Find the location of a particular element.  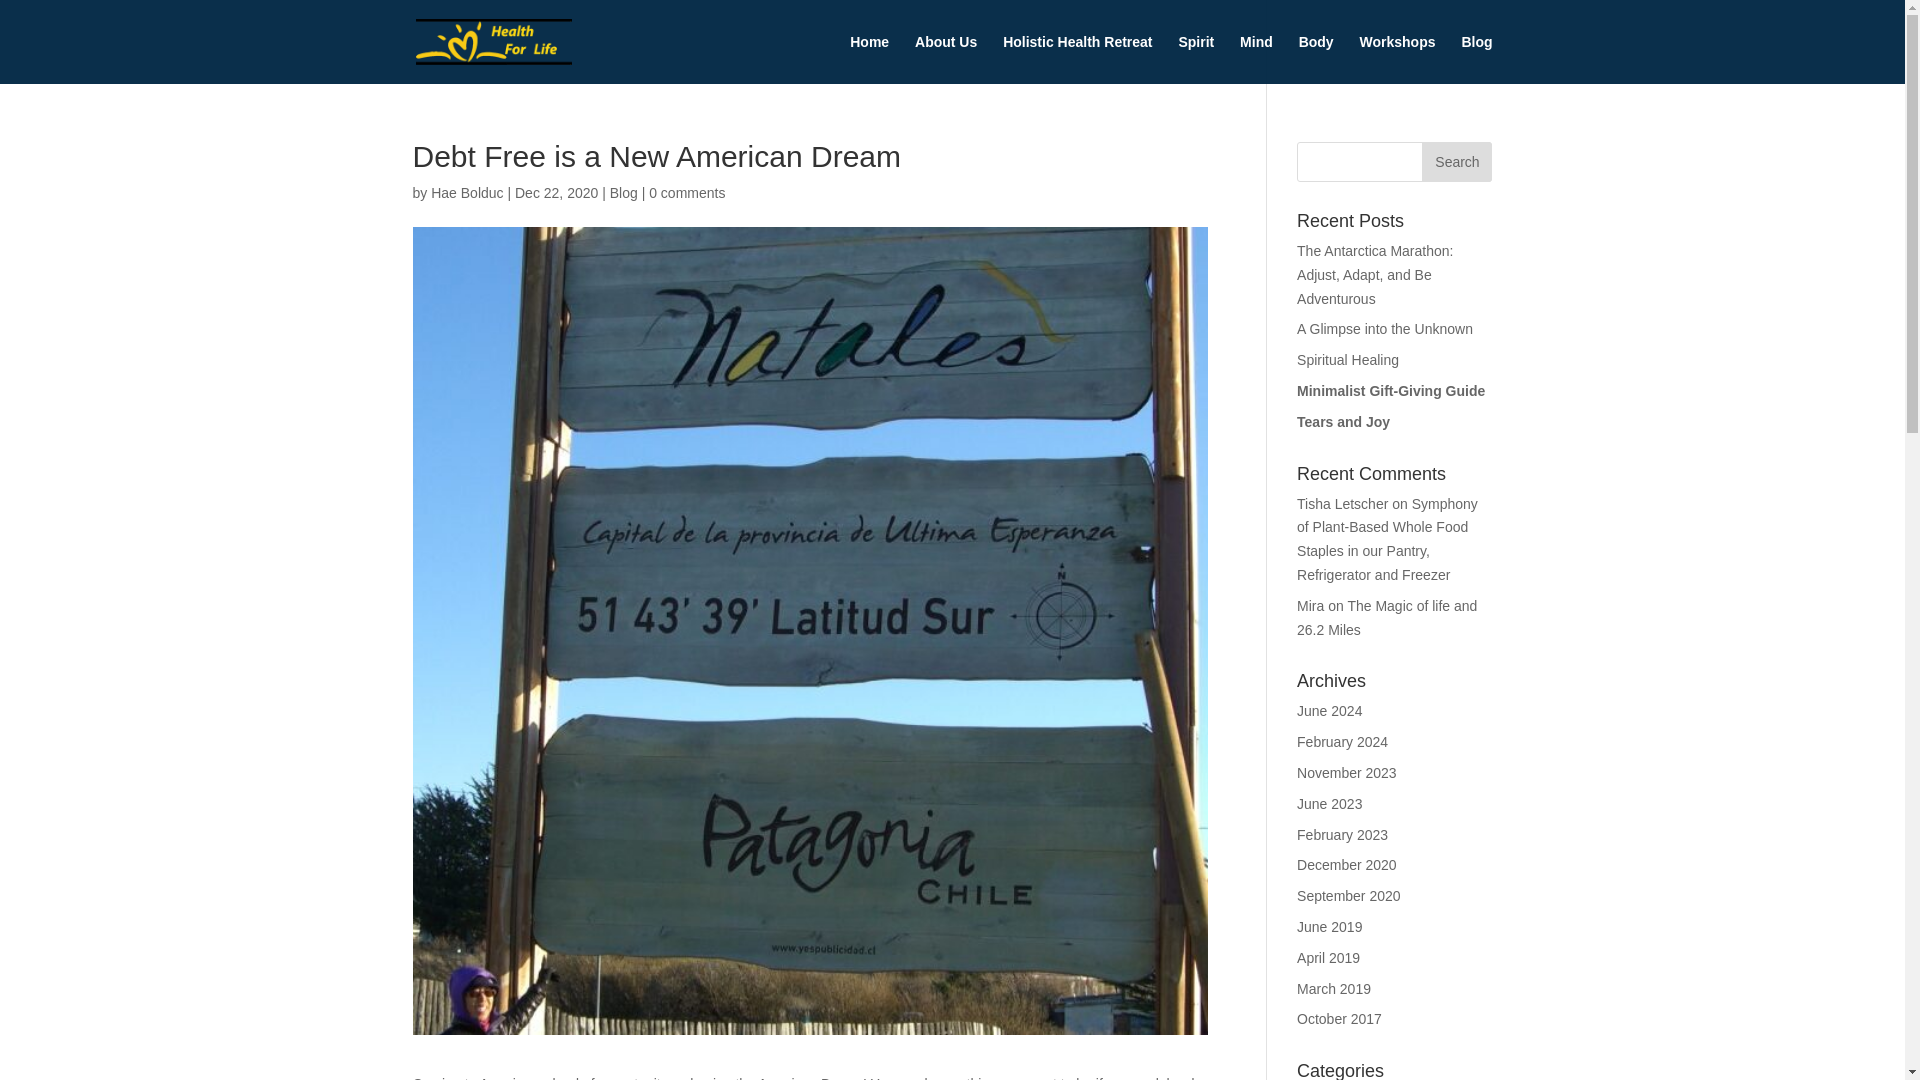

September 2020 is located at coordinates (1349, 895).